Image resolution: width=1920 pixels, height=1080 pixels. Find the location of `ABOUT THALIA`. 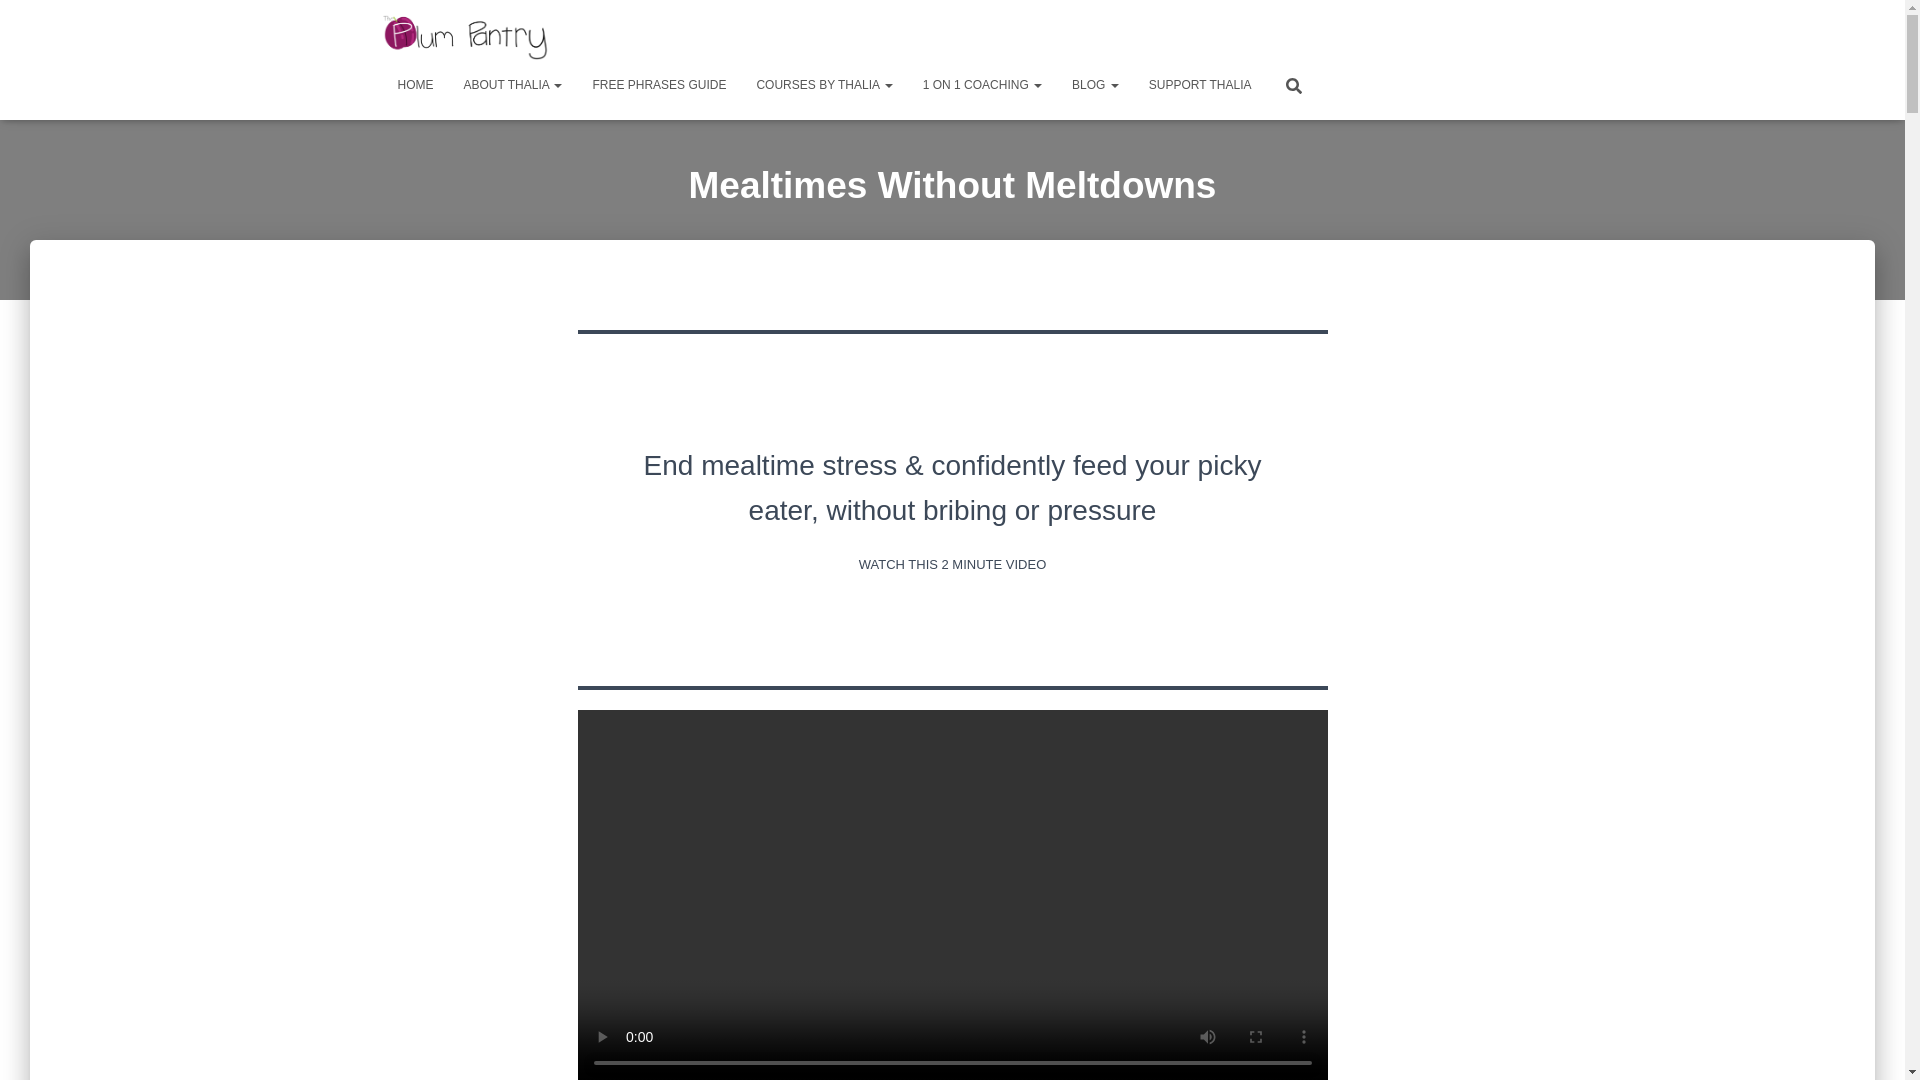

ABOUT THALIA is located at coordinates (512, 85).